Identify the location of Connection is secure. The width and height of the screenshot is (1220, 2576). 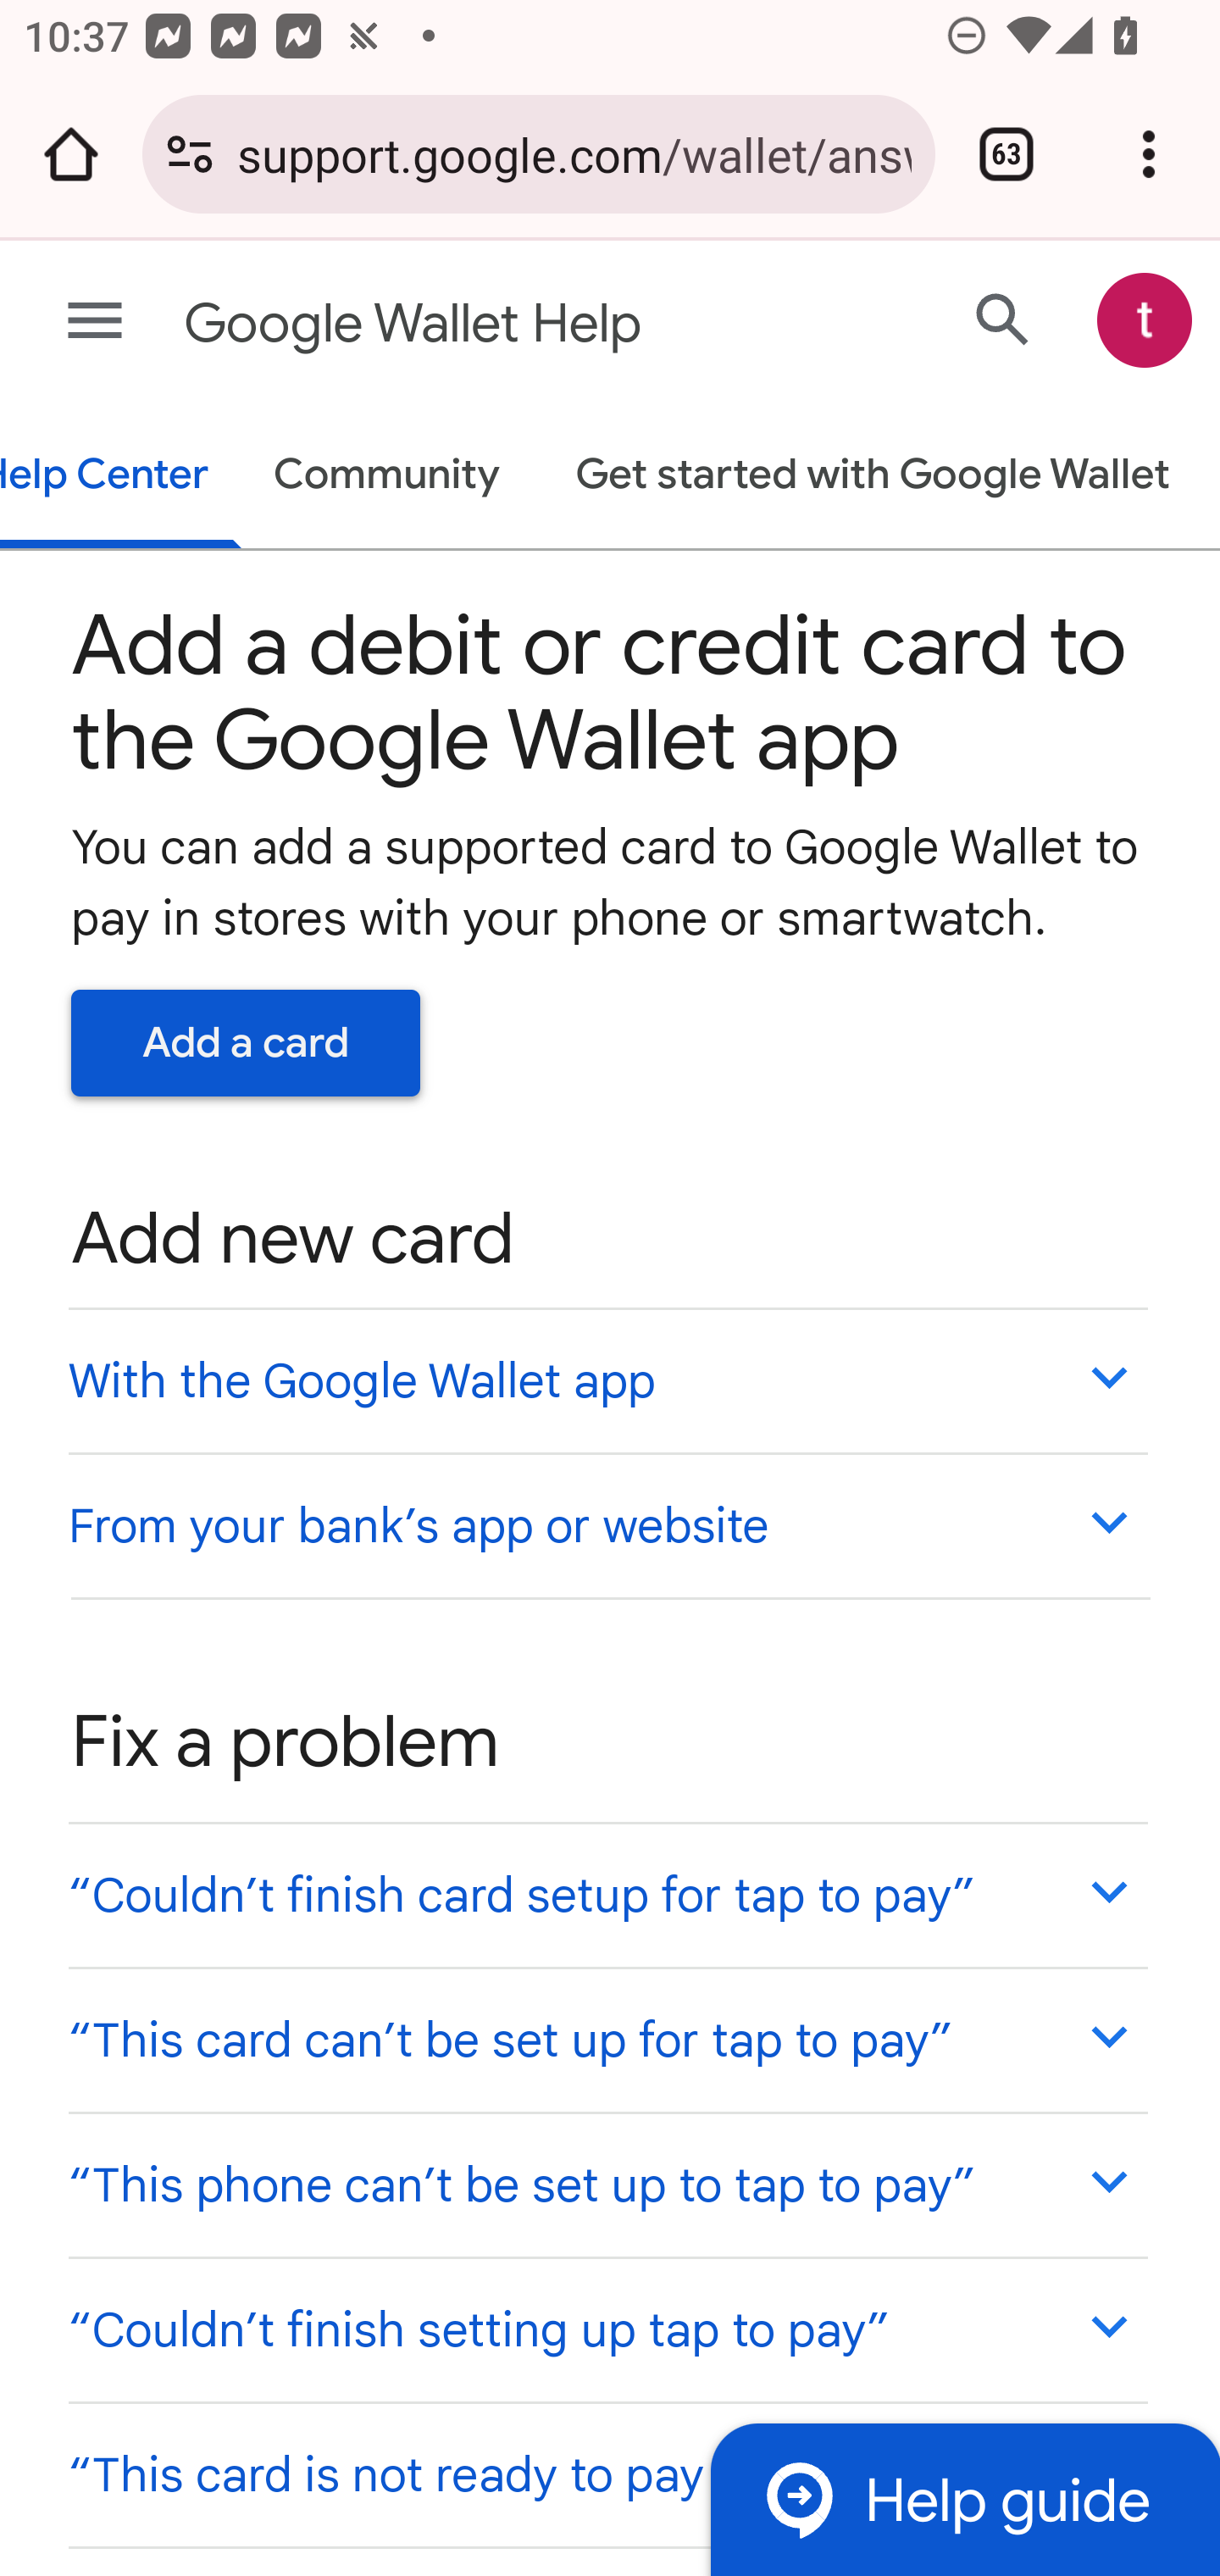
(190, 154).